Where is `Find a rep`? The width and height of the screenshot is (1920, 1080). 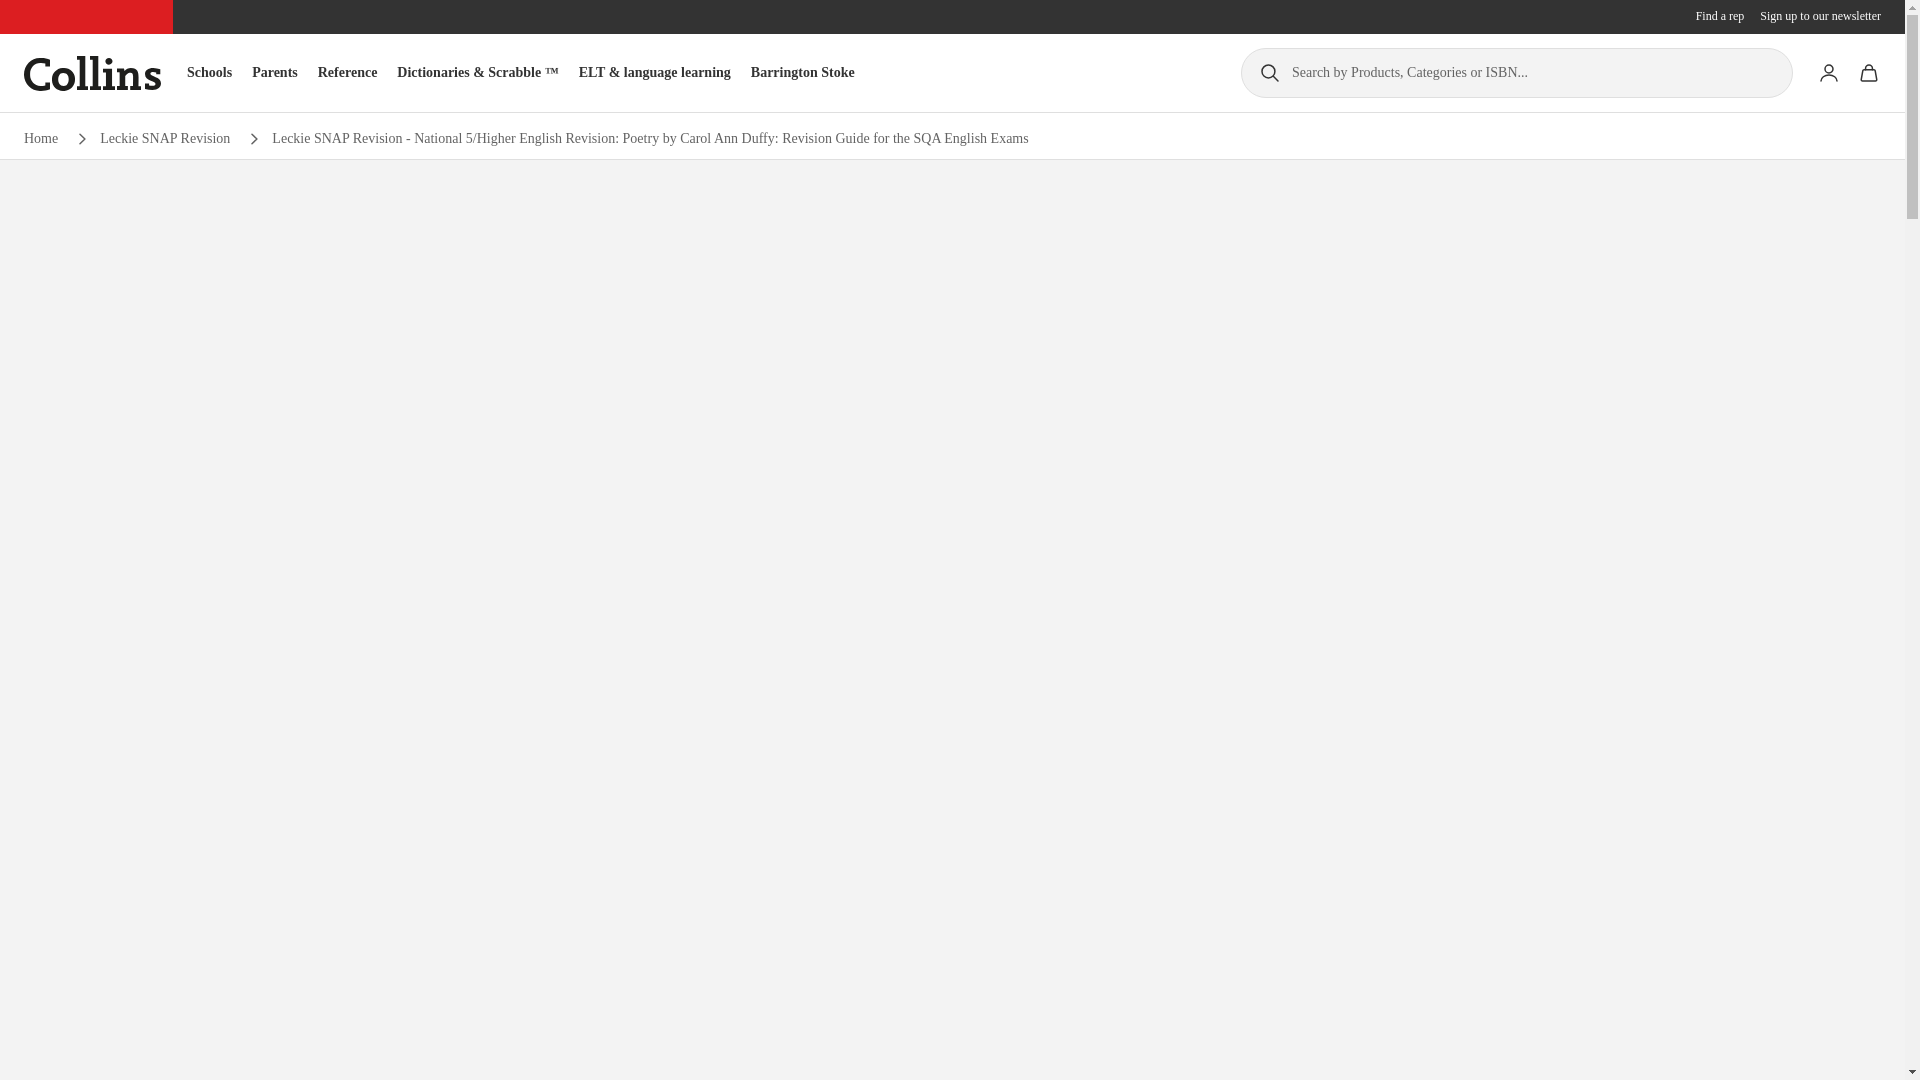 Find a rep is located at coordinates (1720, 16).